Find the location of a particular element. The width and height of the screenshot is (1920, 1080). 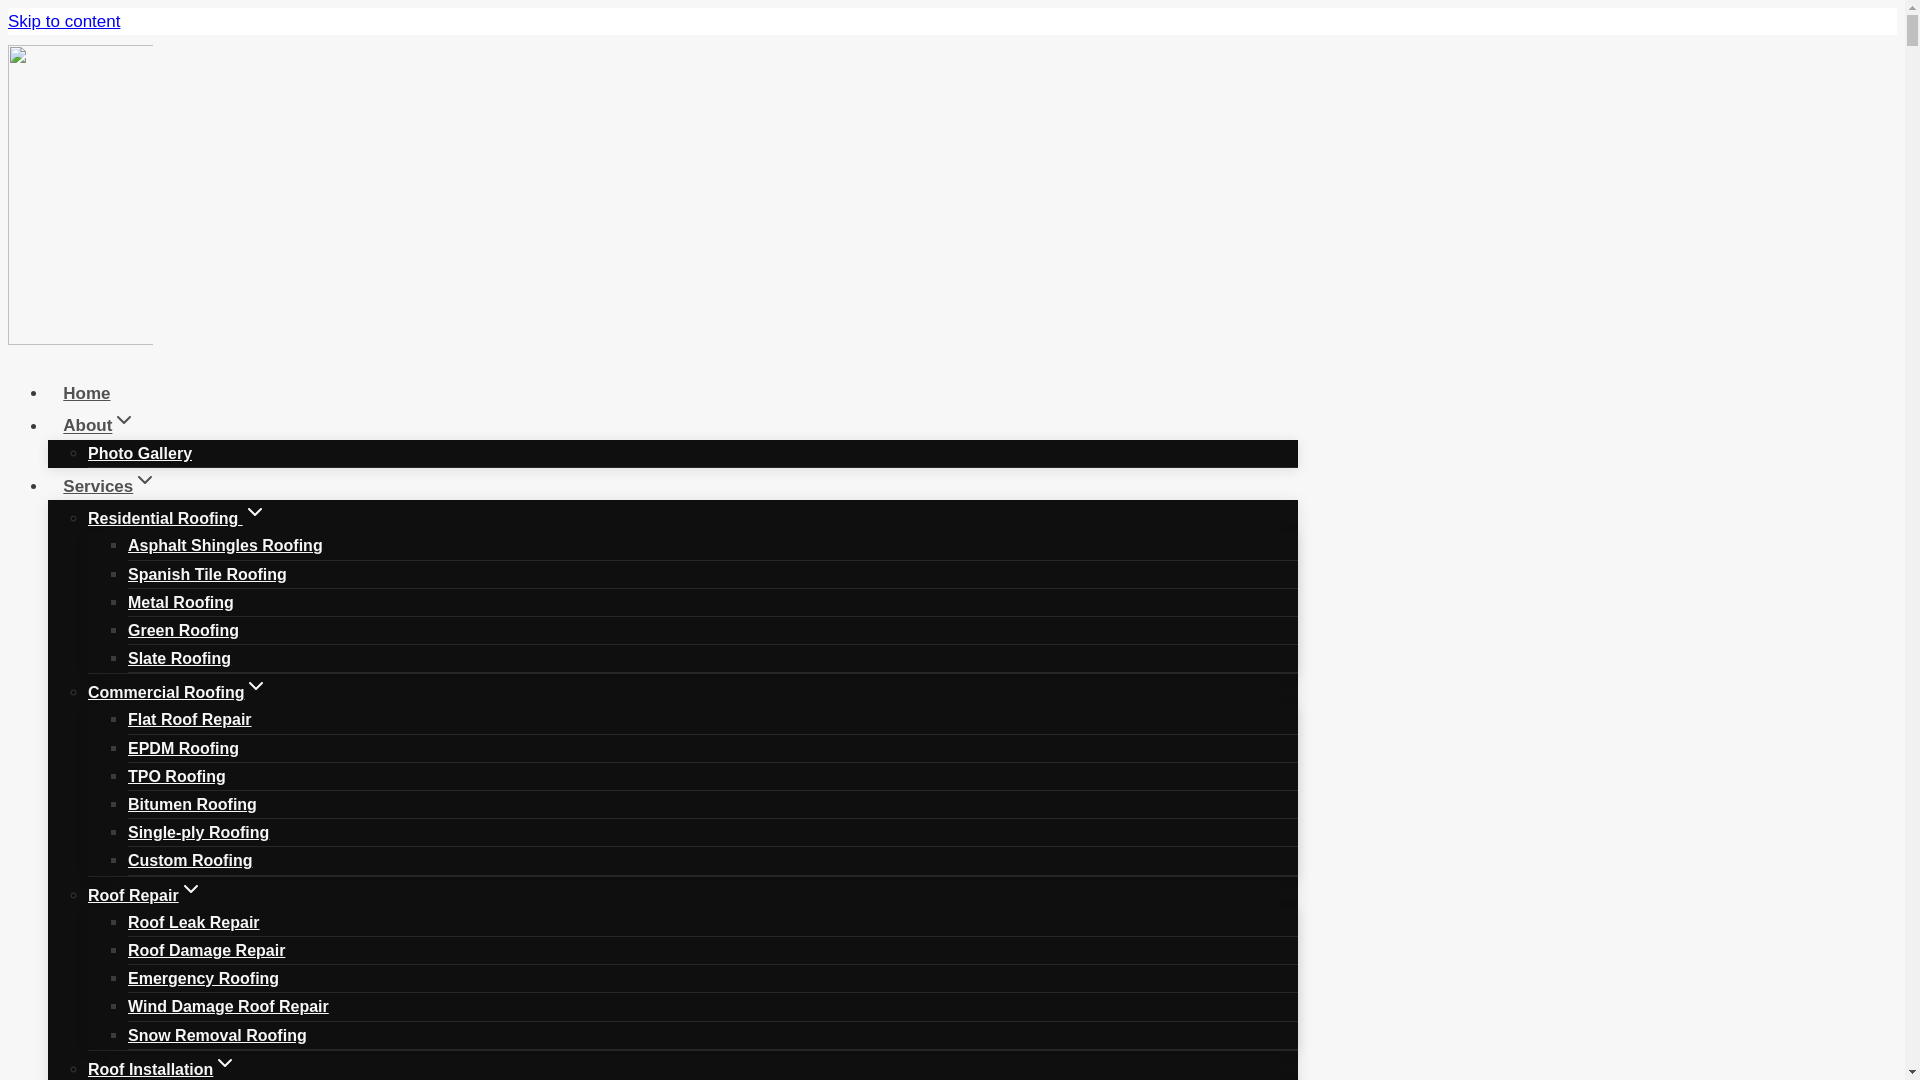

Residential Roofing Expand is located at coordinates (177, 518).